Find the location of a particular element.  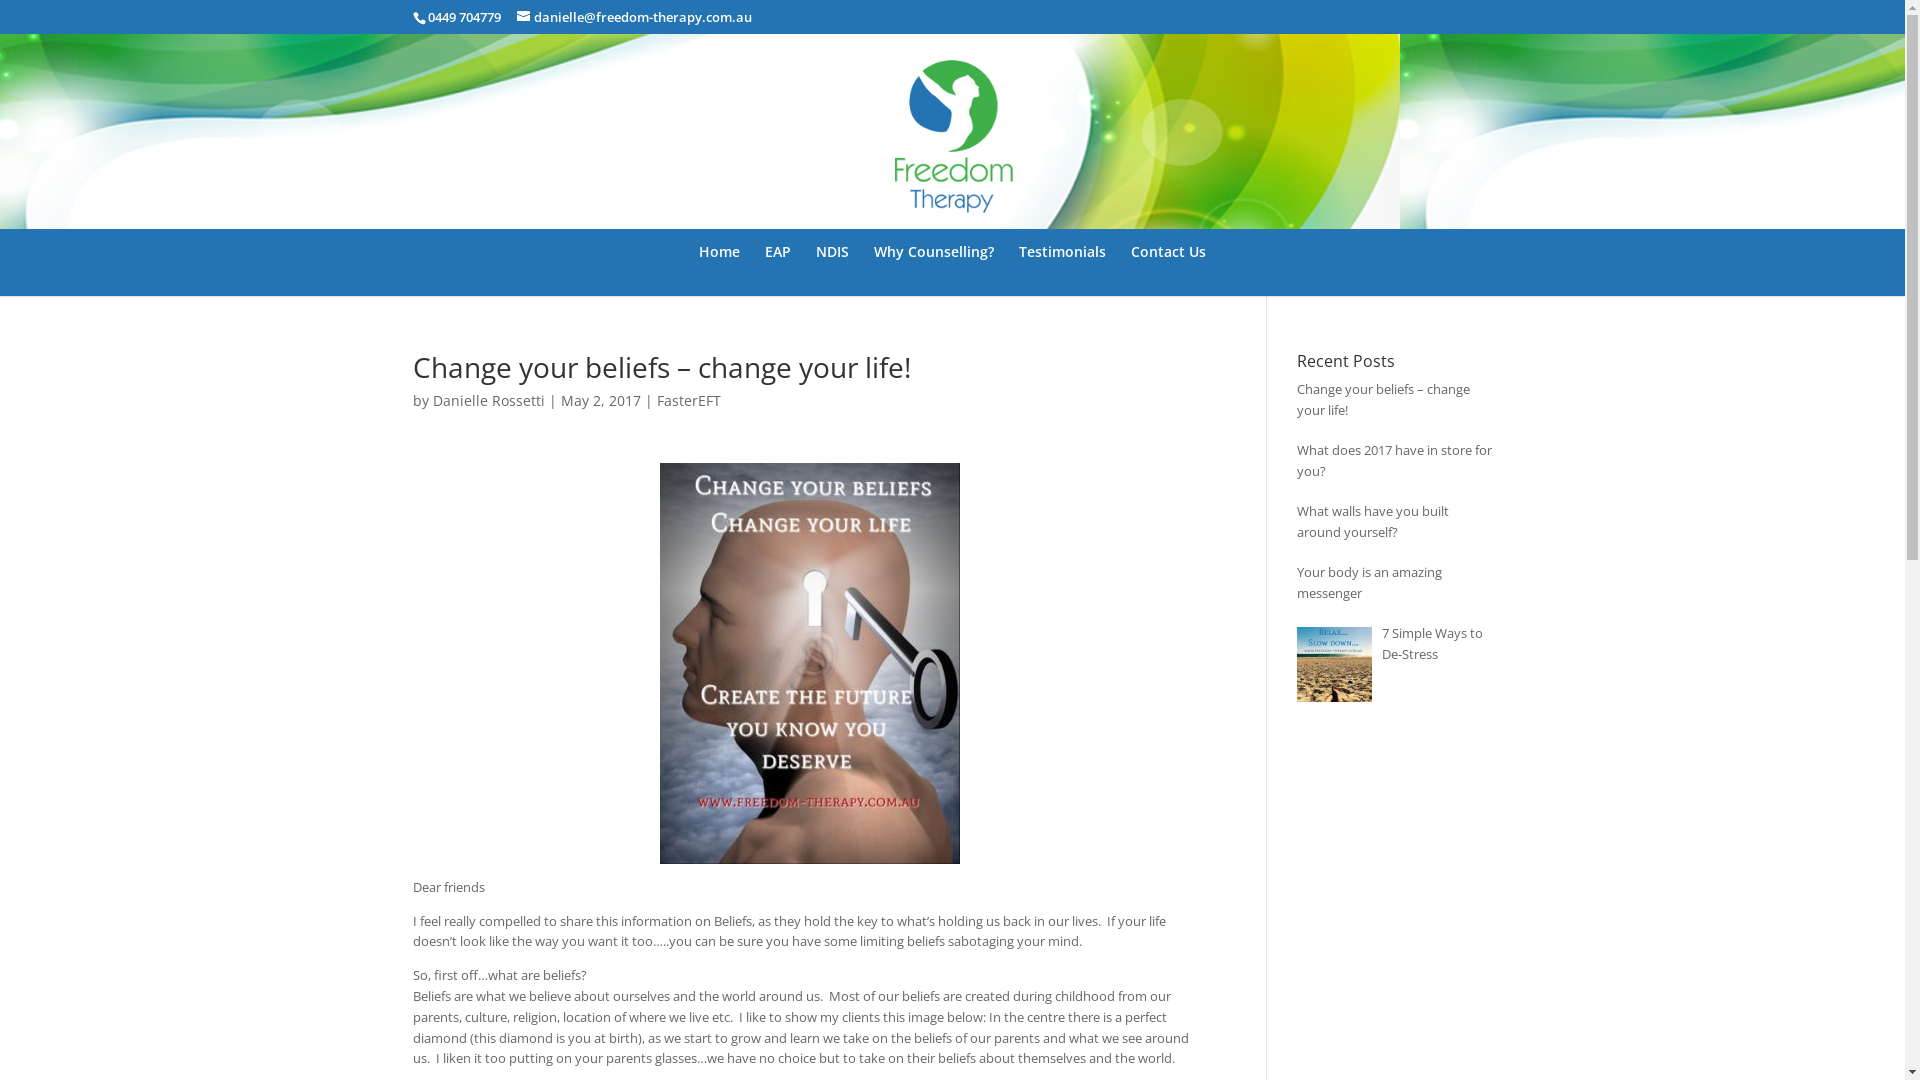

FasterEFT is located at coordinates (688, 400).